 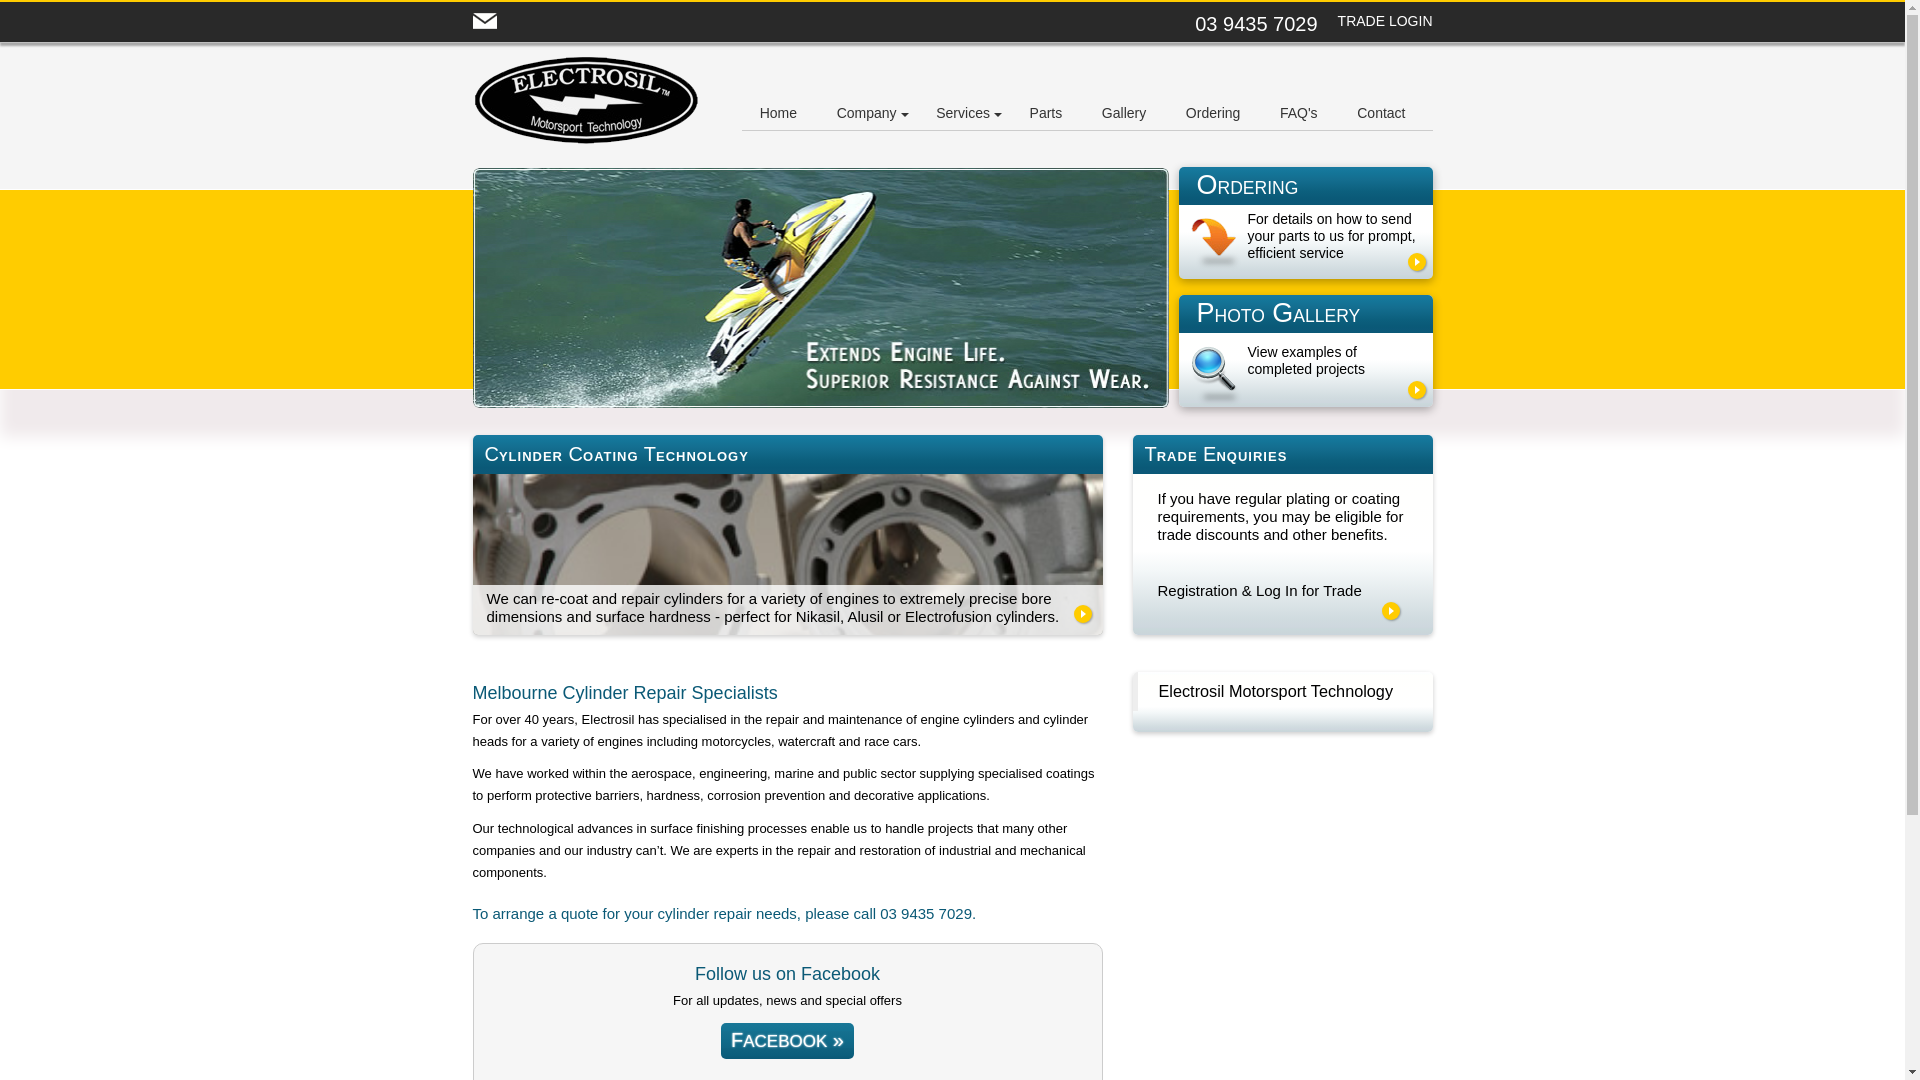 I want to click on Parts, so click(x=1046, y=114).